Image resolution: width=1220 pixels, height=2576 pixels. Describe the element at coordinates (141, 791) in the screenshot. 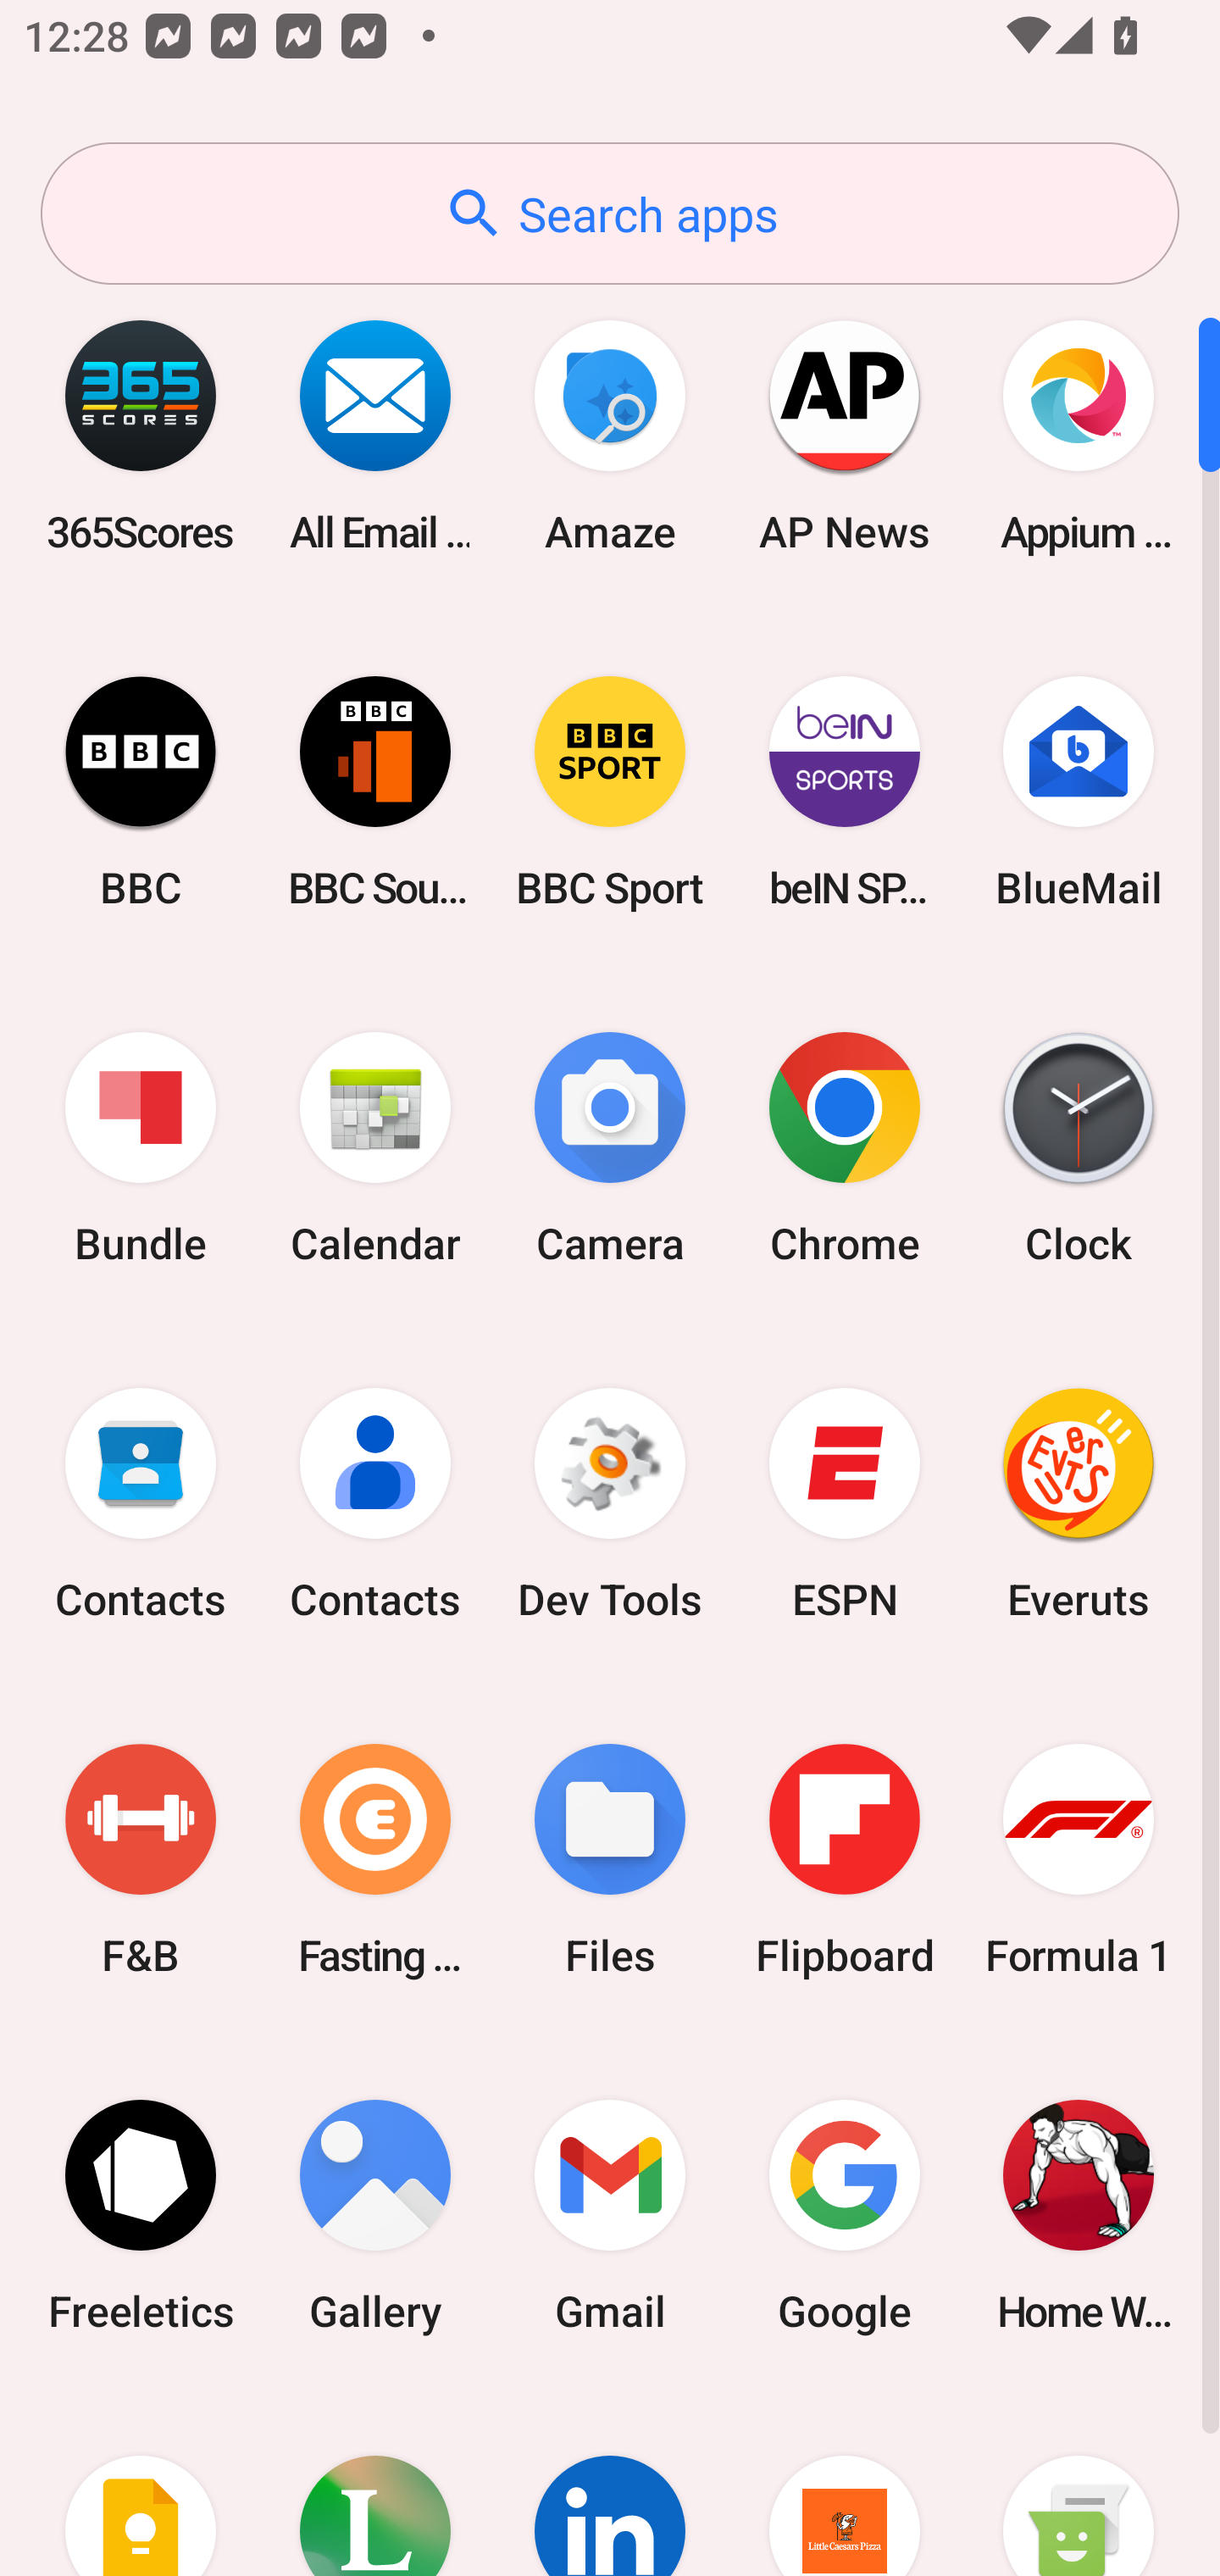

I see `BBC` at that location.